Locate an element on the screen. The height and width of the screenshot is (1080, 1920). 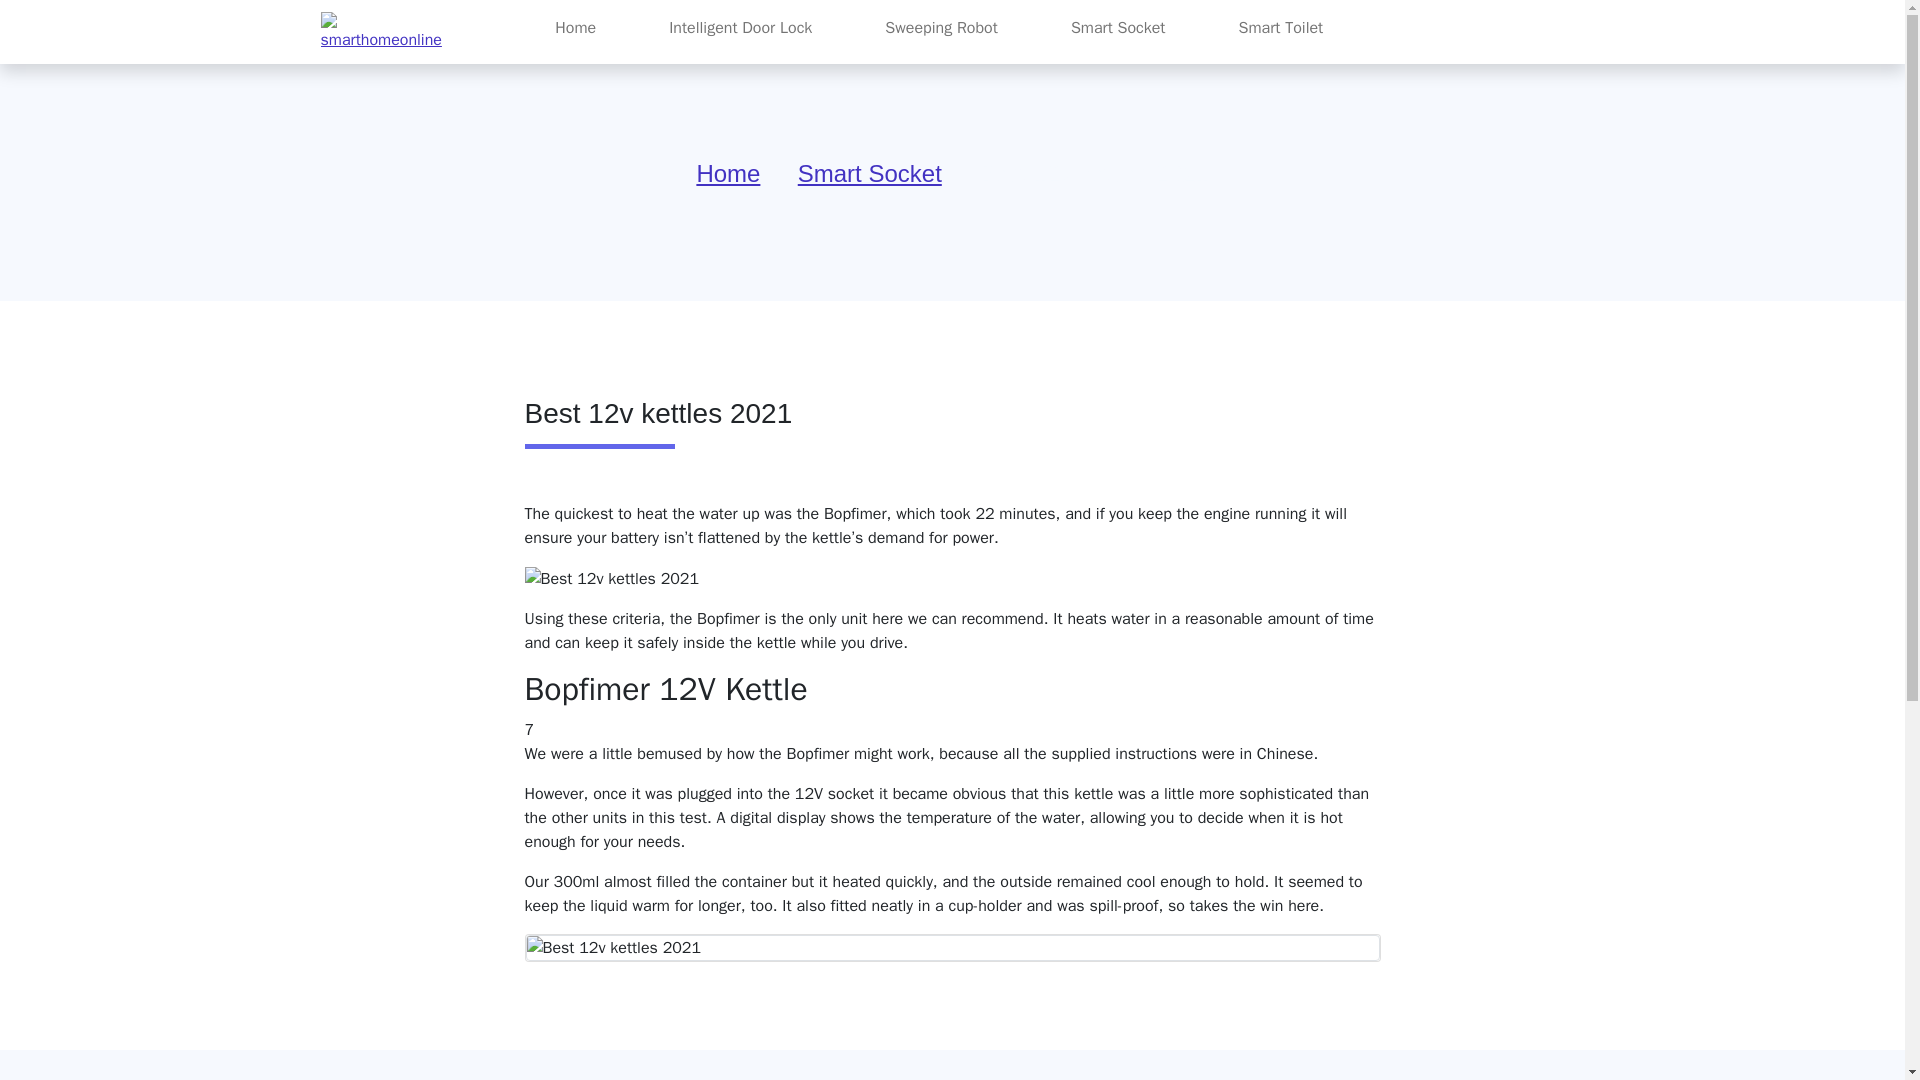
Intelligent Door Lock is located at coordinates (740, 27).